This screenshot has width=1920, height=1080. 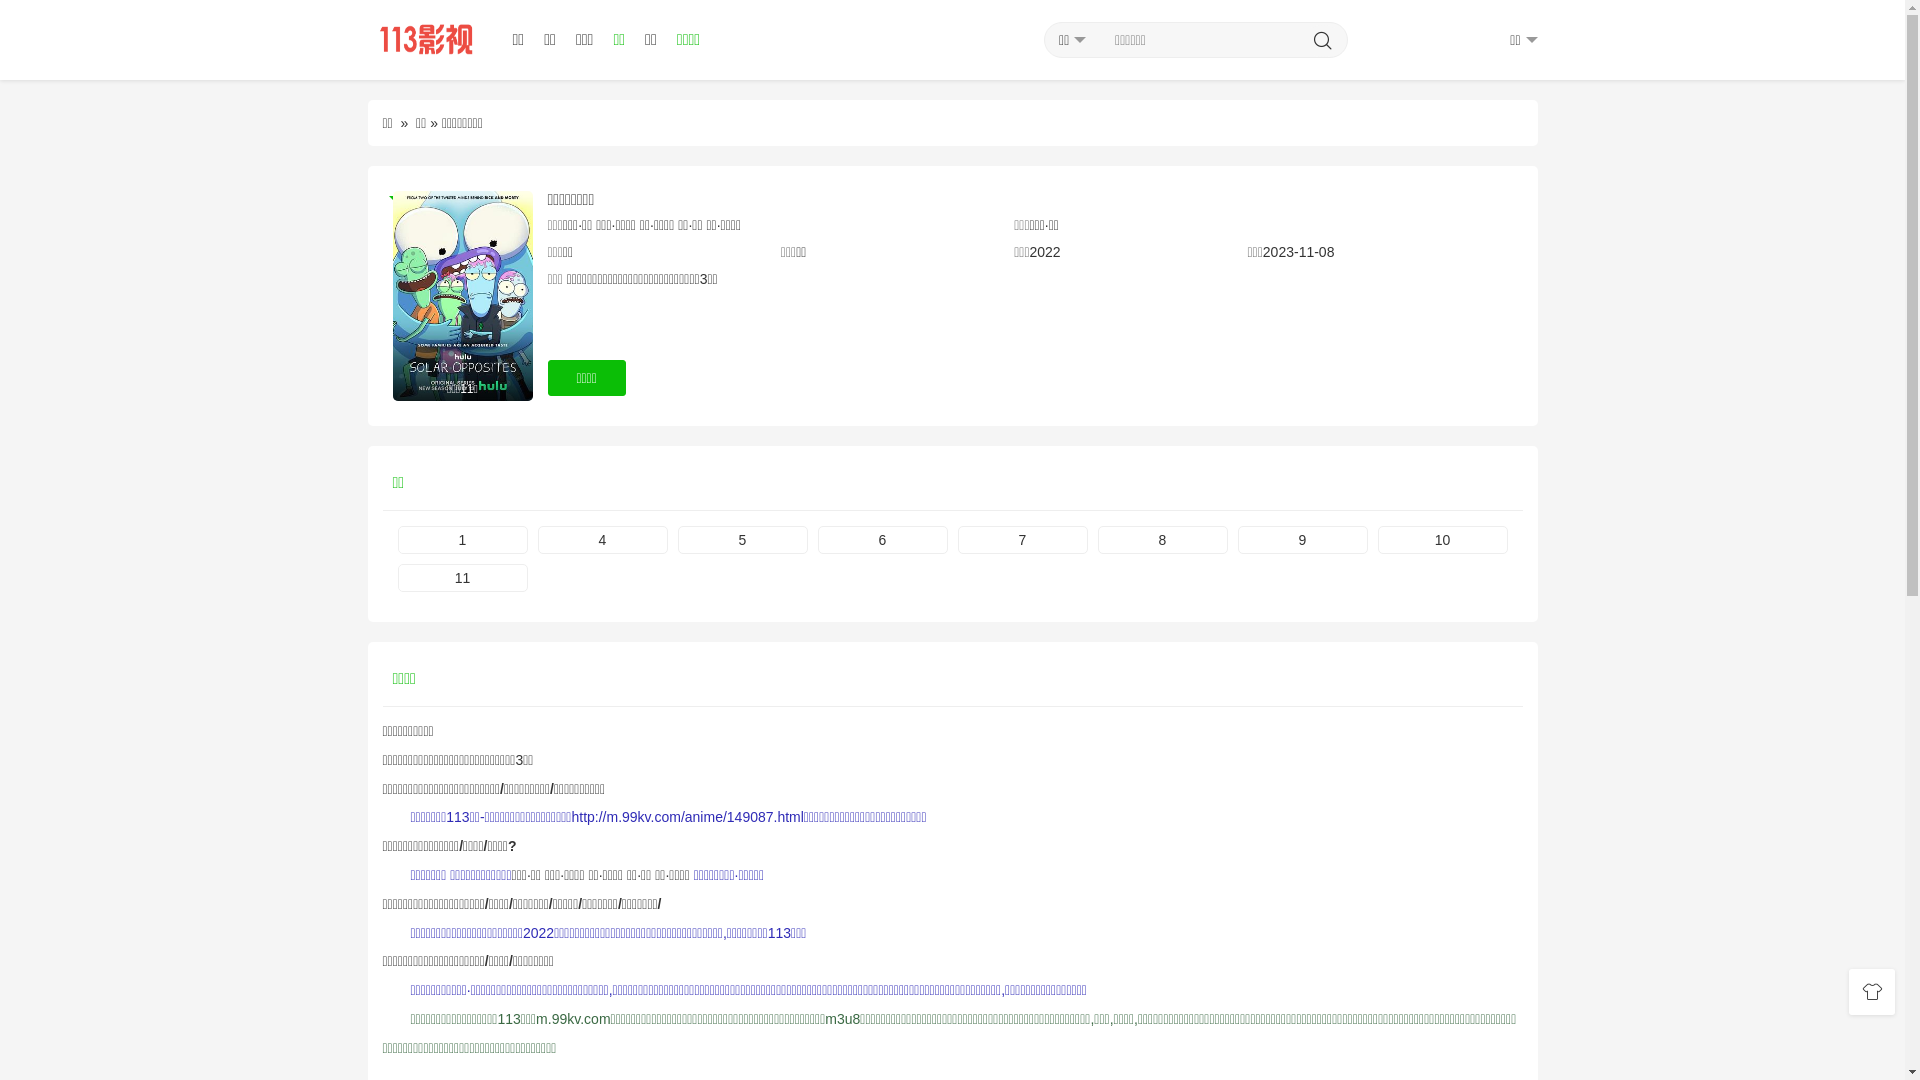 I want to click on 10, so click(x=1443, y=540).